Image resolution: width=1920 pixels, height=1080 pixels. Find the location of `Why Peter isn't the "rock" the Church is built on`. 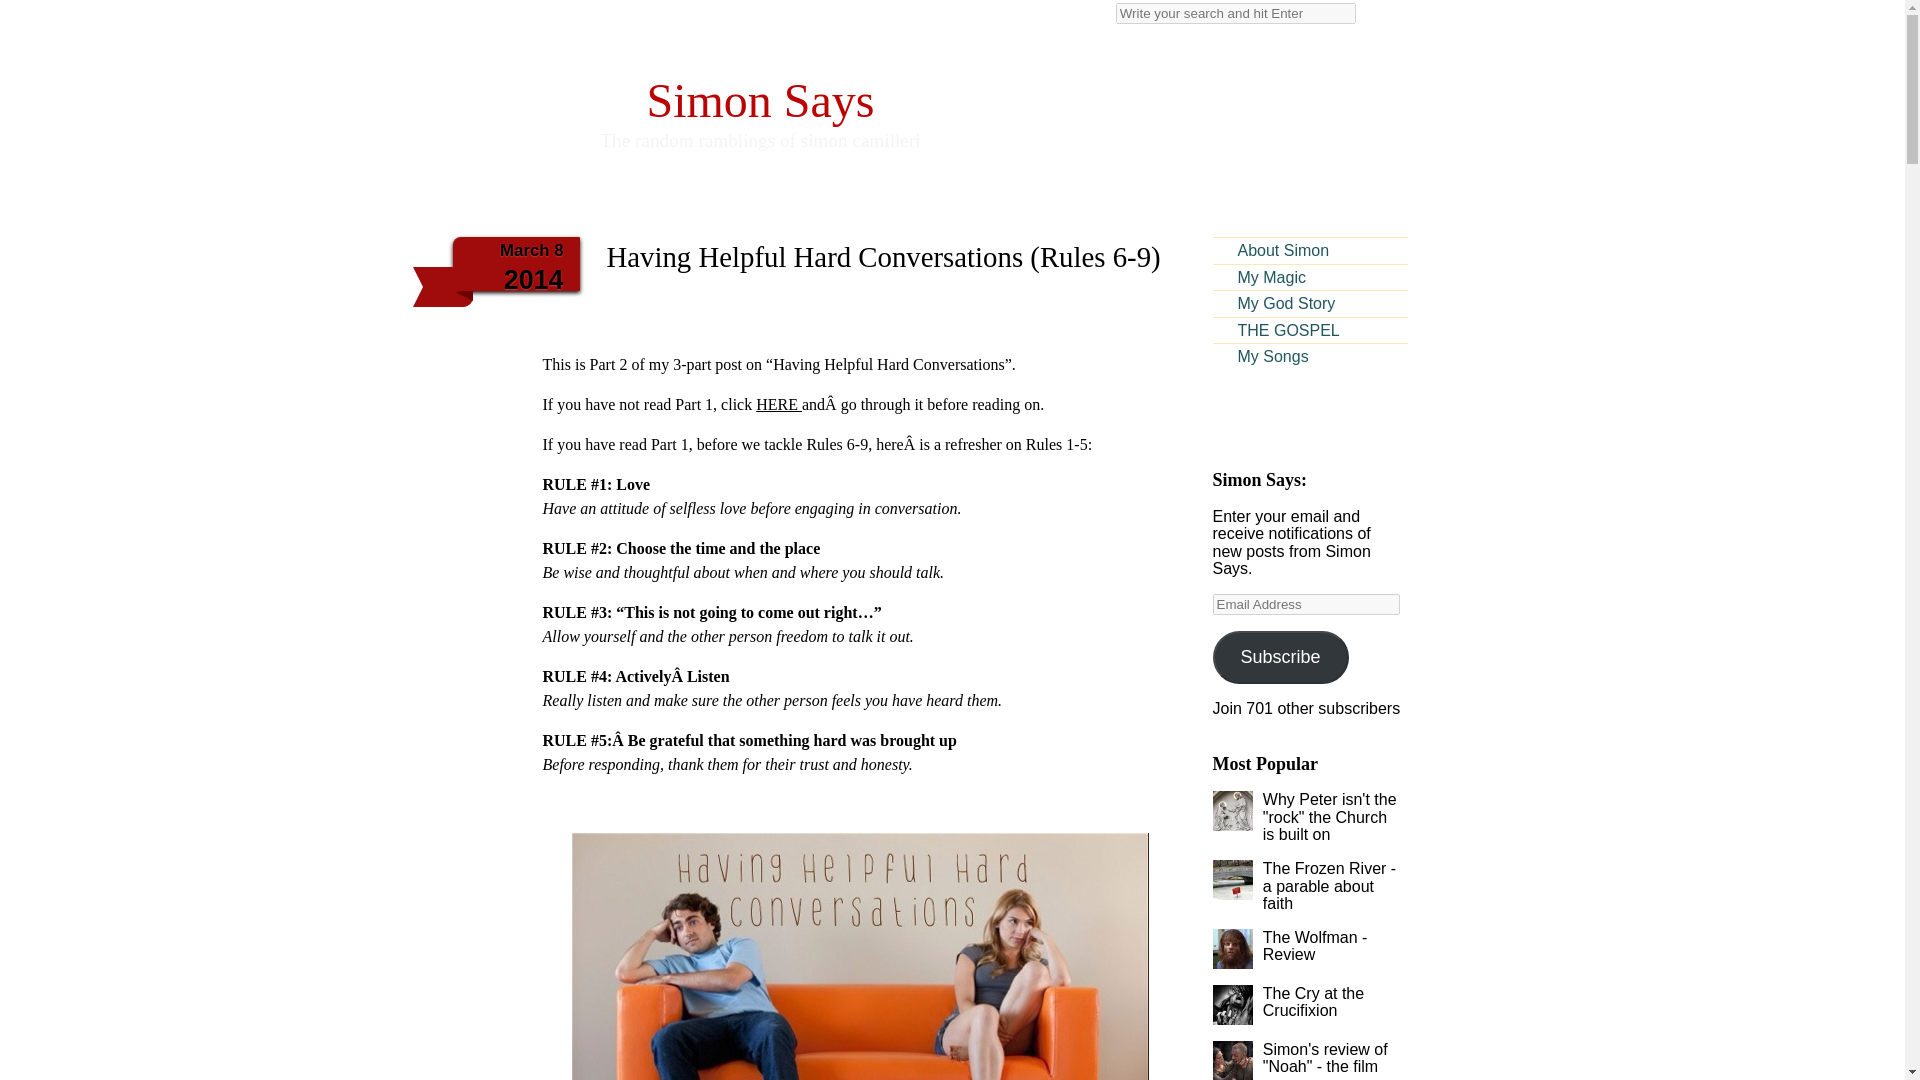

Why Peter isn't the "rock" the Church is built on is located at coordinates (760, 88).